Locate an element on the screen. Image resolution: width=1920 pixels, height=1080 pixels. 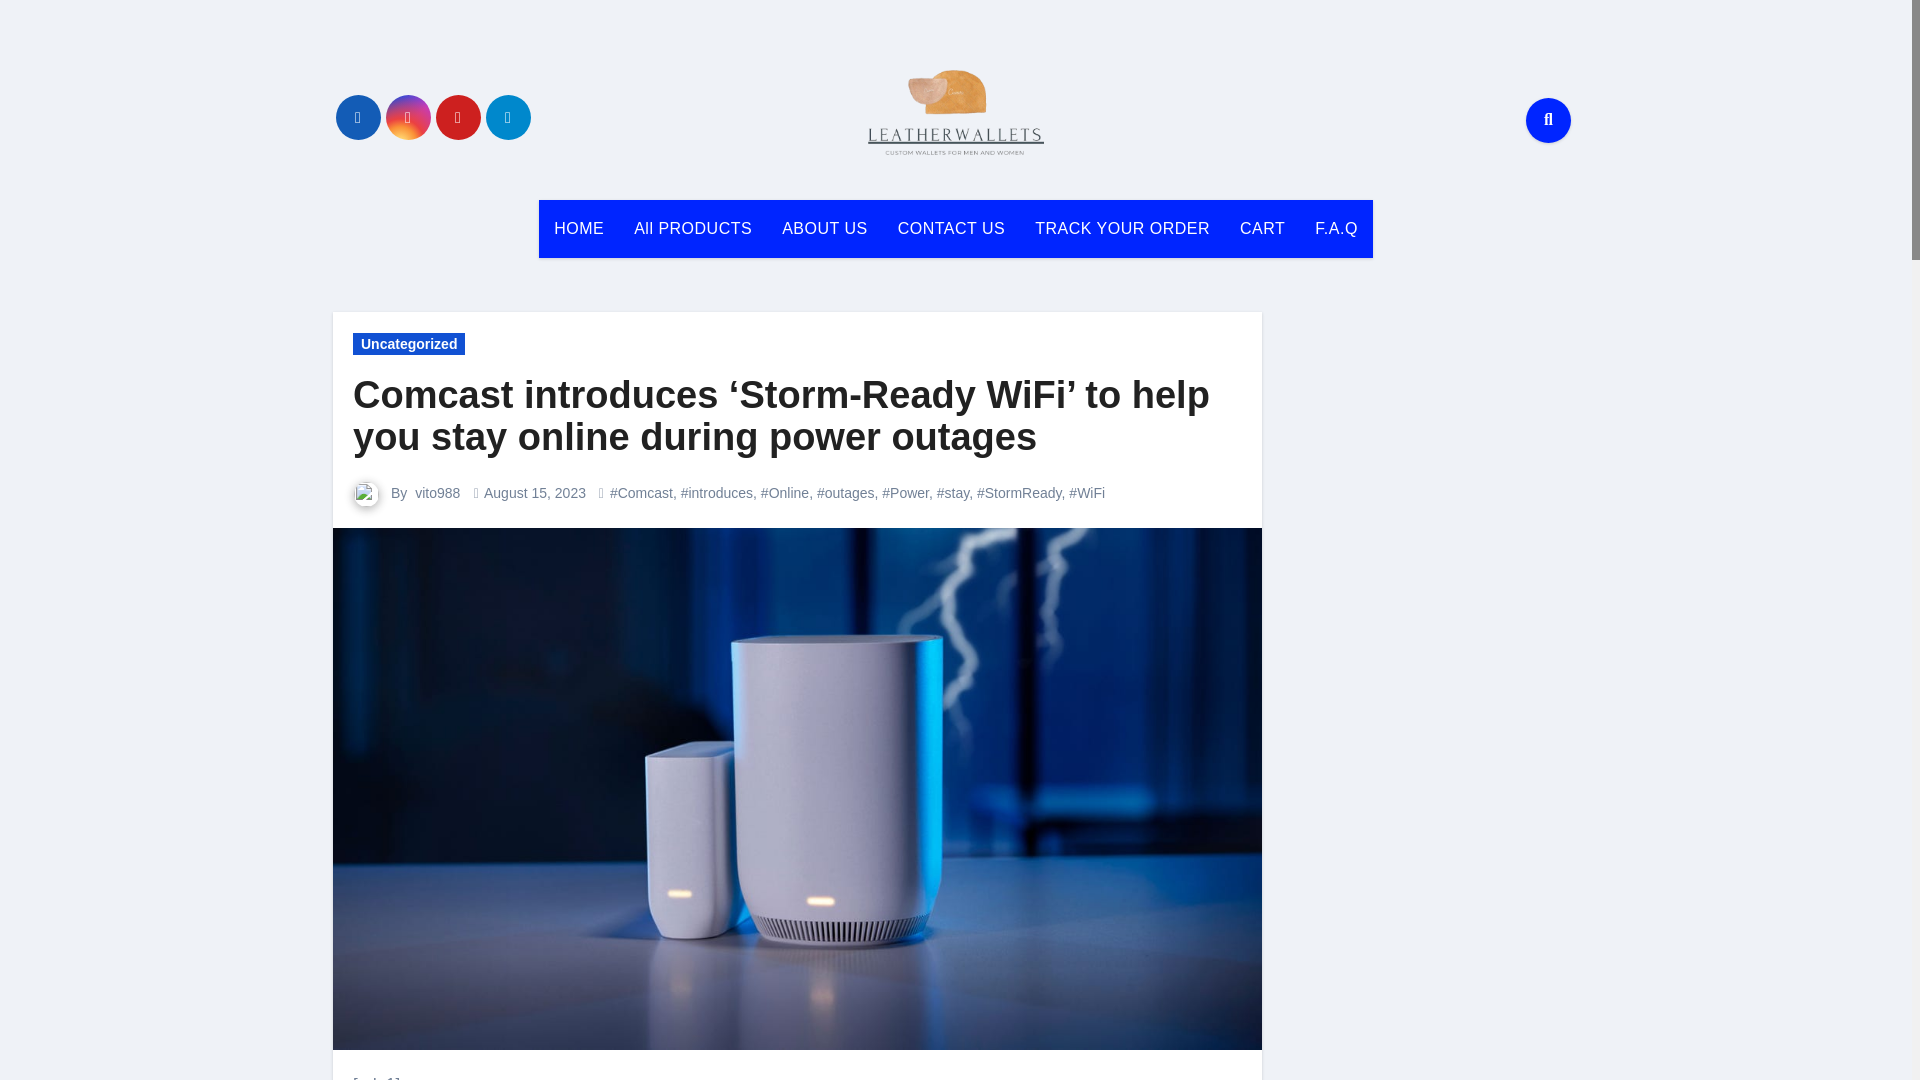
All PRODUCTS is located at coordinates (692, 228).